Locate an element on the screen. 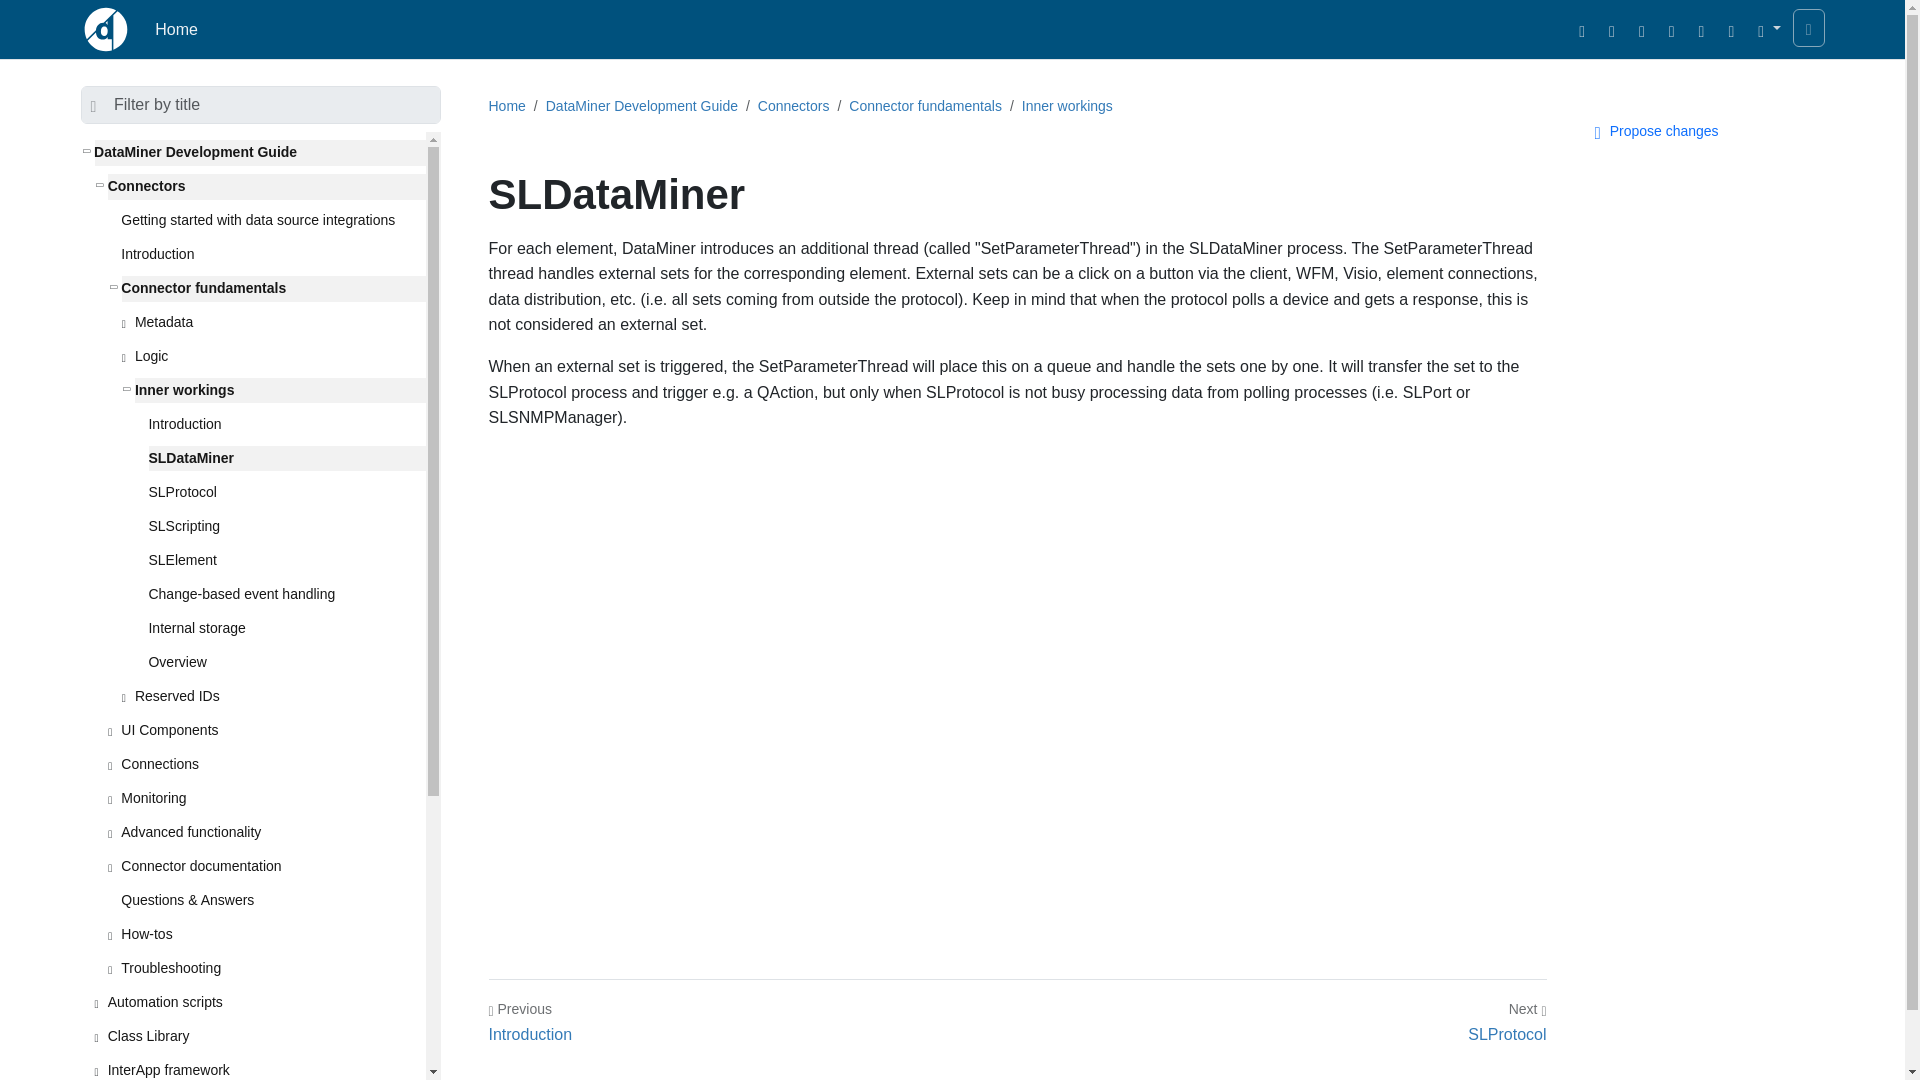  Home is located at coordinates (176, 29).